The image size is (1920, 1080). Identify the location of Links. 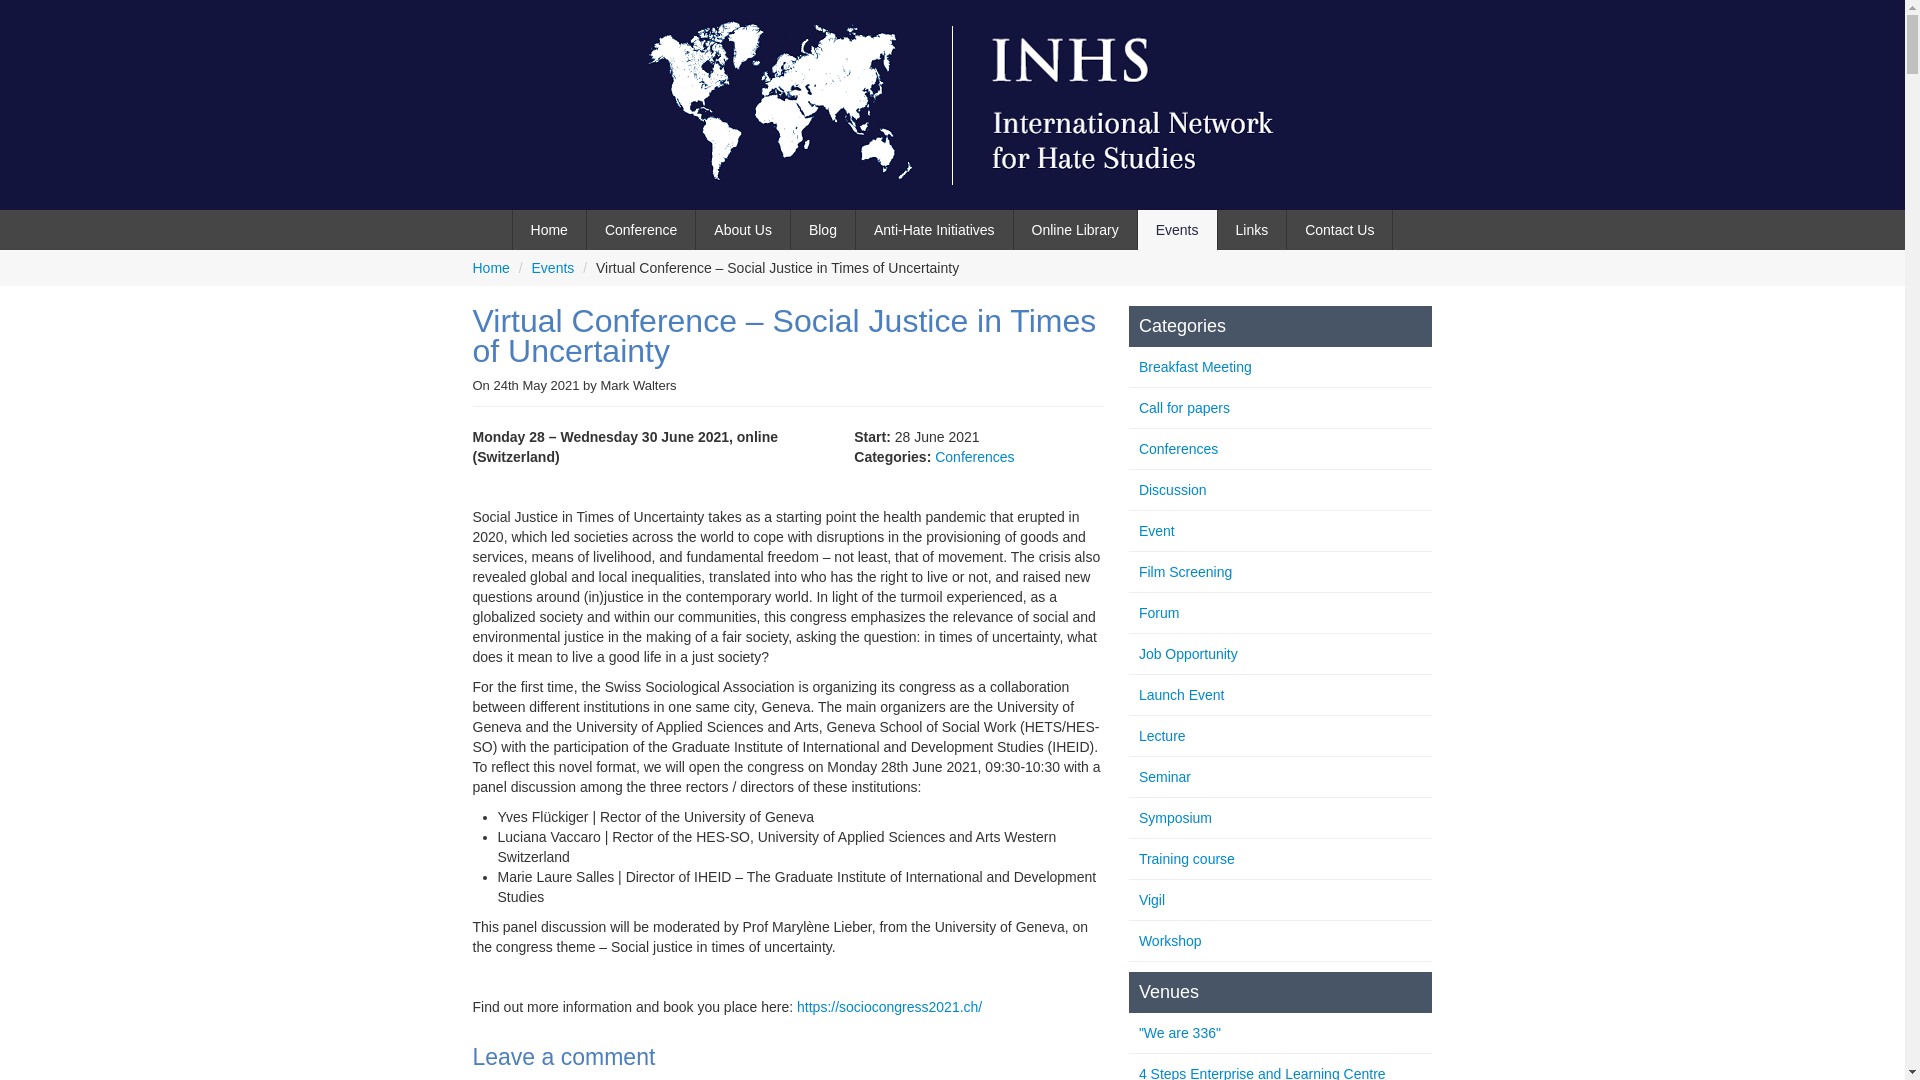
(1252, 229).